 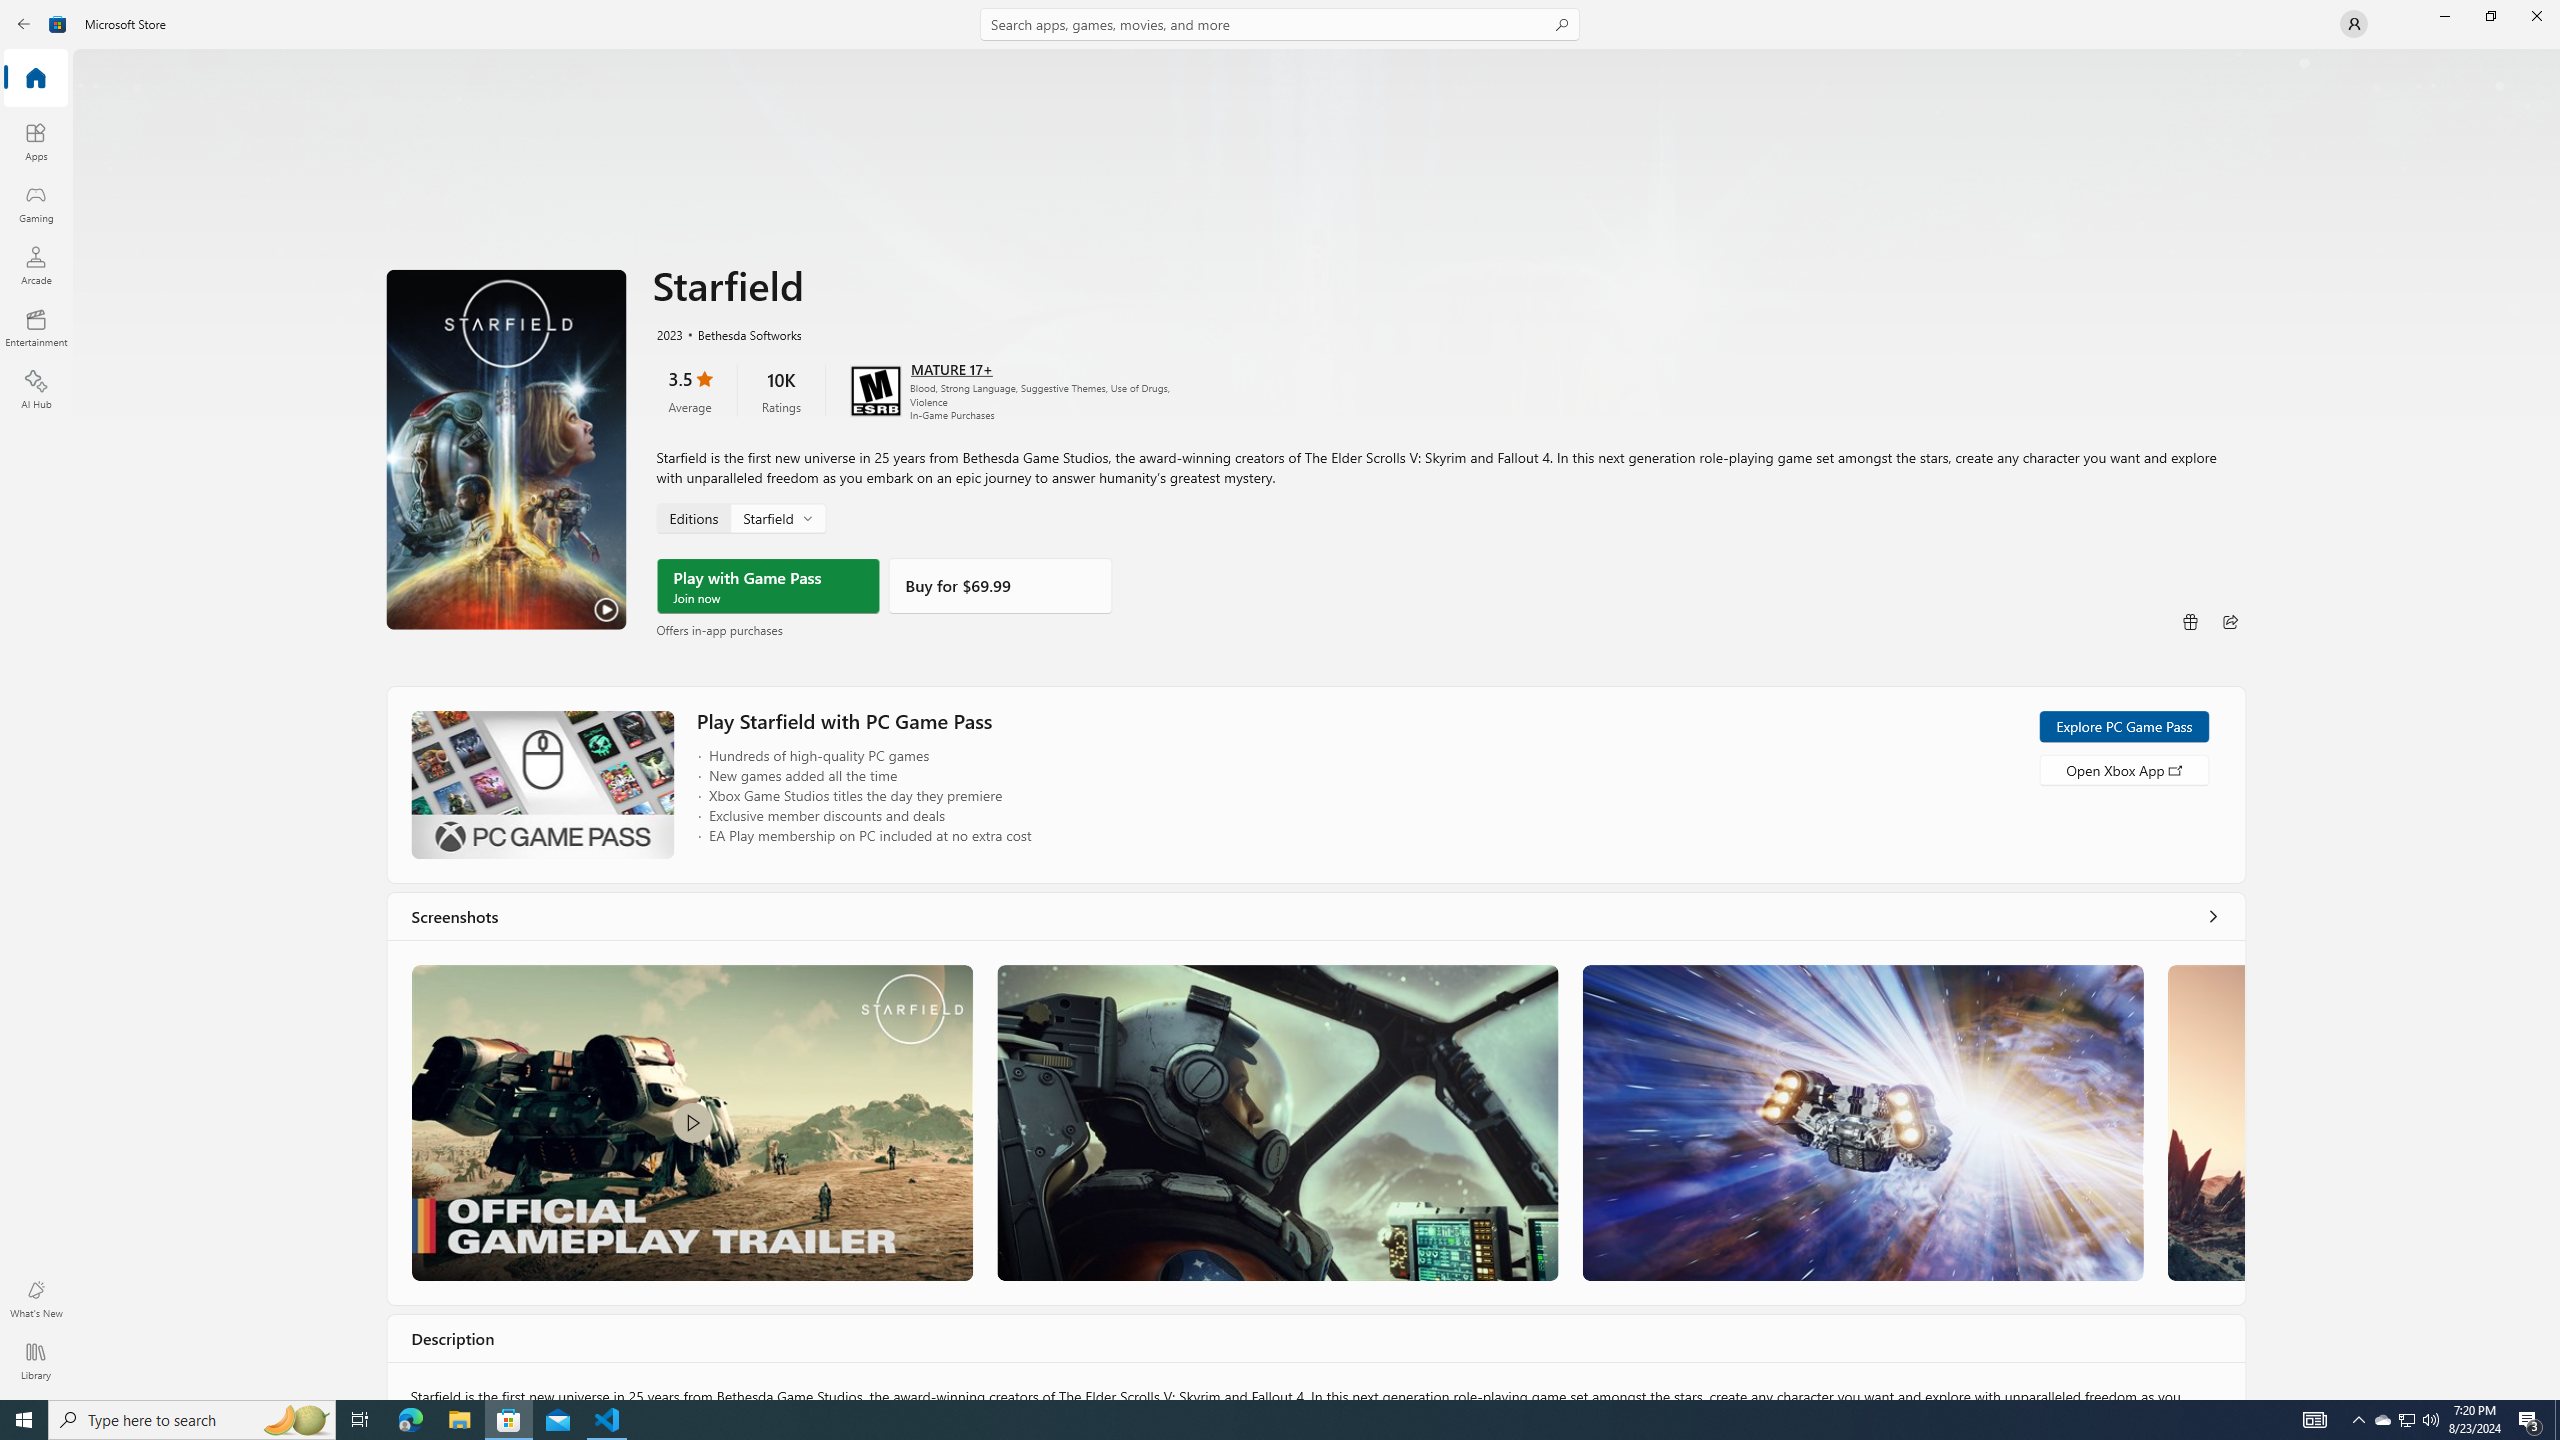 What do you see at coordinates (2444, 16) in the screenshot?
I see `Minimize Microsoft Store` at bounding box center [2444, 16].